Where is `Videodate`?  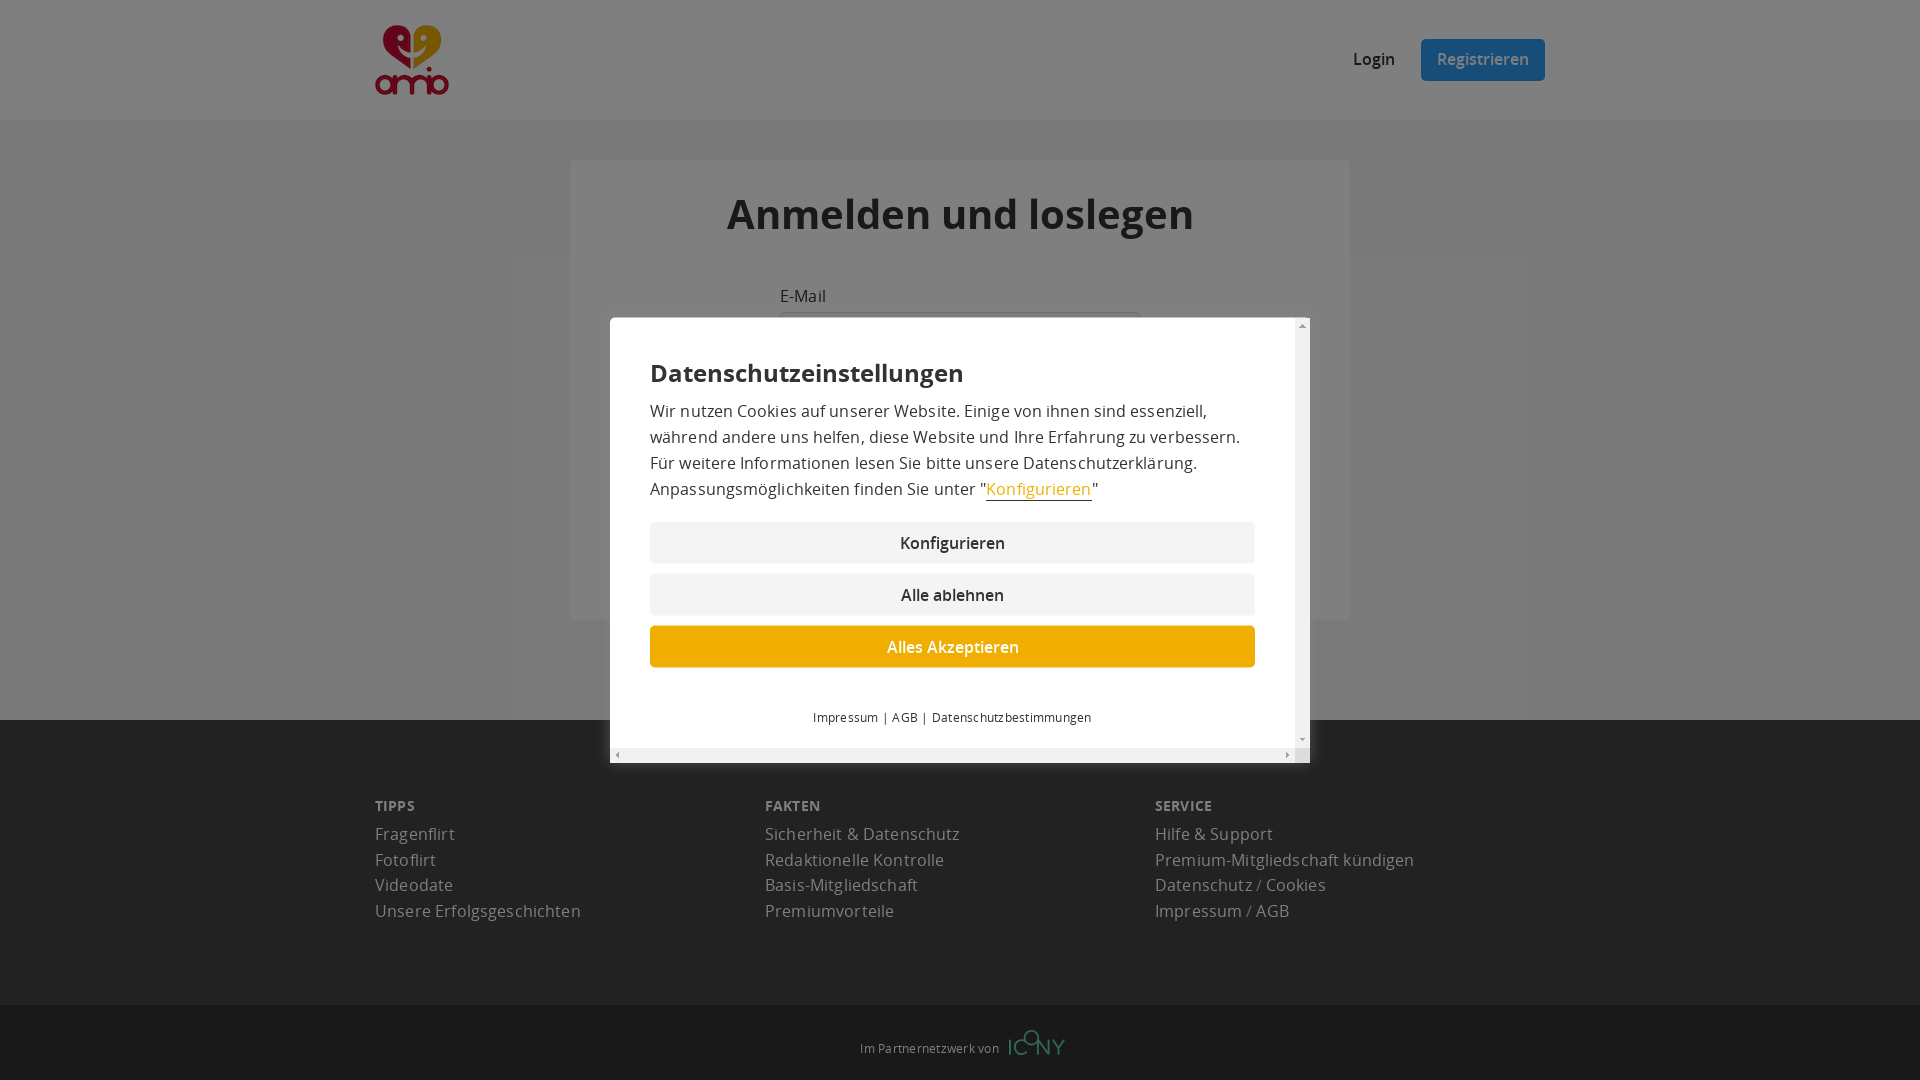 Videodate is located at coordinates (414, 885).